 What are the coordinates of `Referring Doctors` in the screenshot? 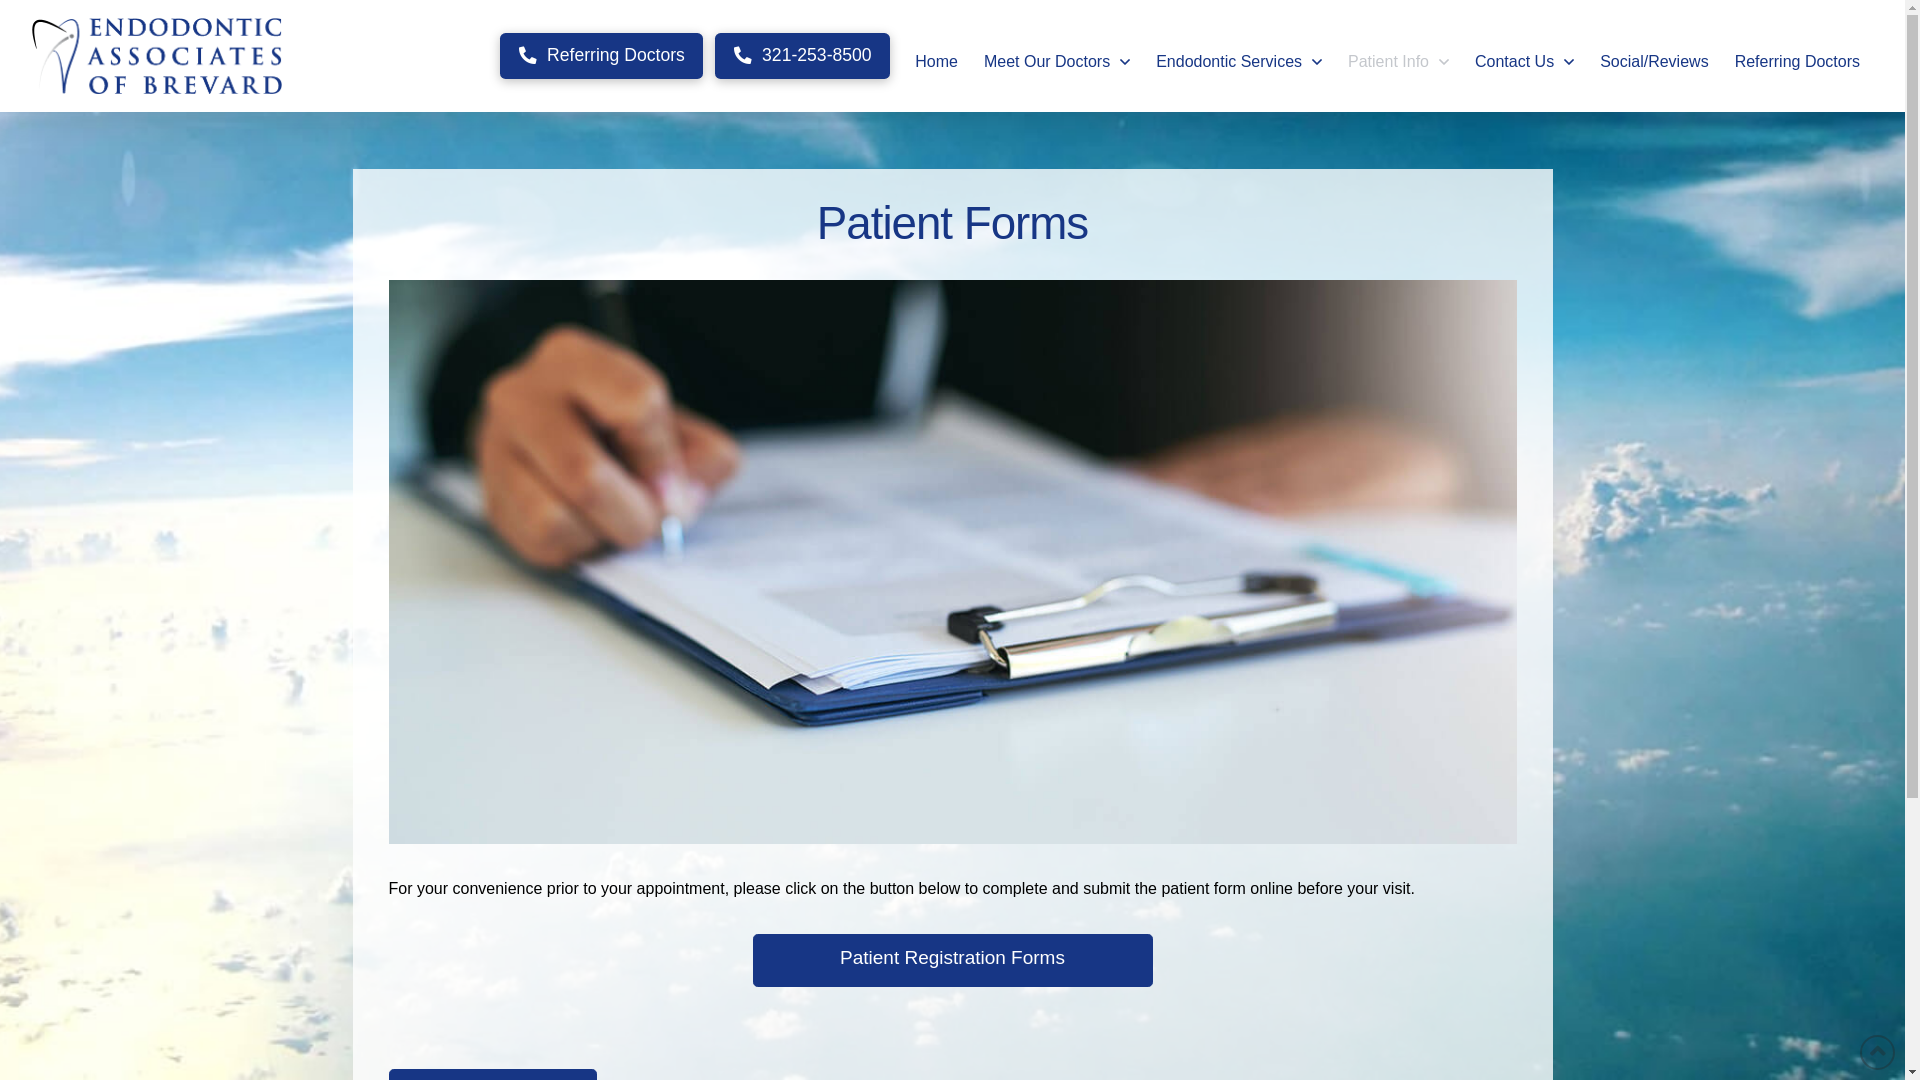 It's located at (1798, 56).